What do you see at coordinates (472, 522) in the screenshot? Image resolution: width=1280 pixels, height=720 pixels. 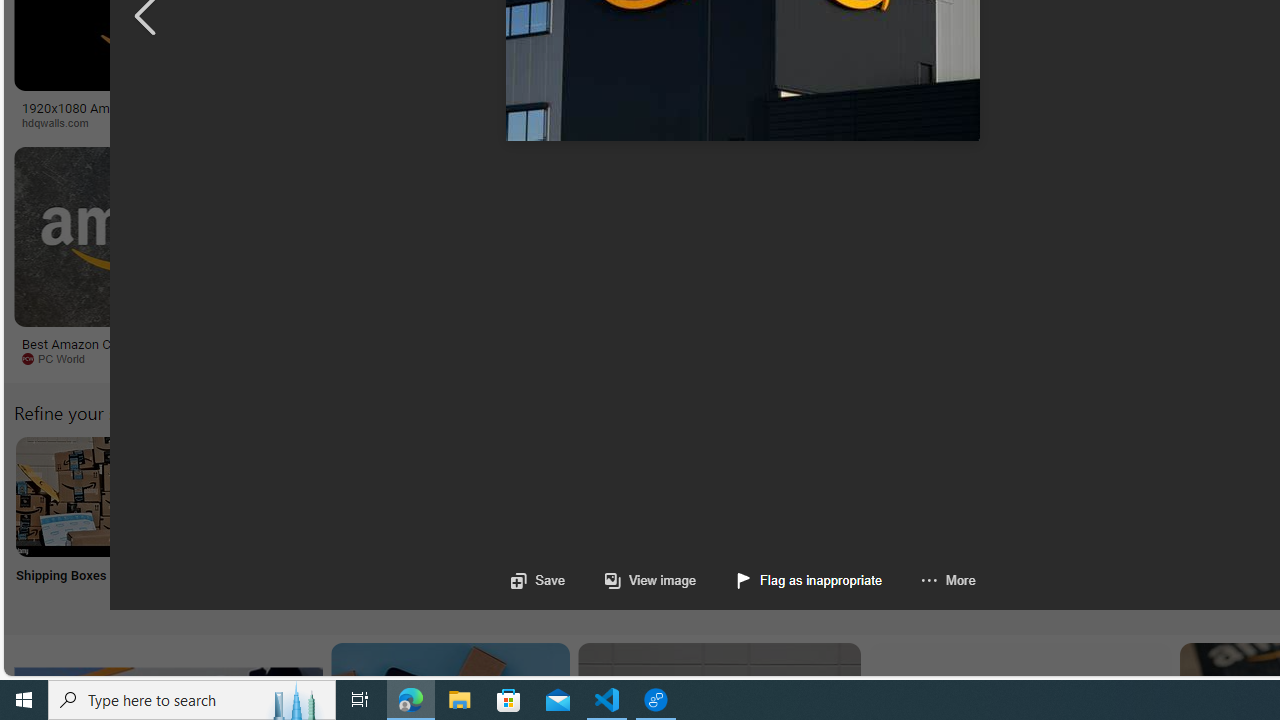 I see `Amazon Log into My Account Log into My Account` at bounding box center [472, 522].